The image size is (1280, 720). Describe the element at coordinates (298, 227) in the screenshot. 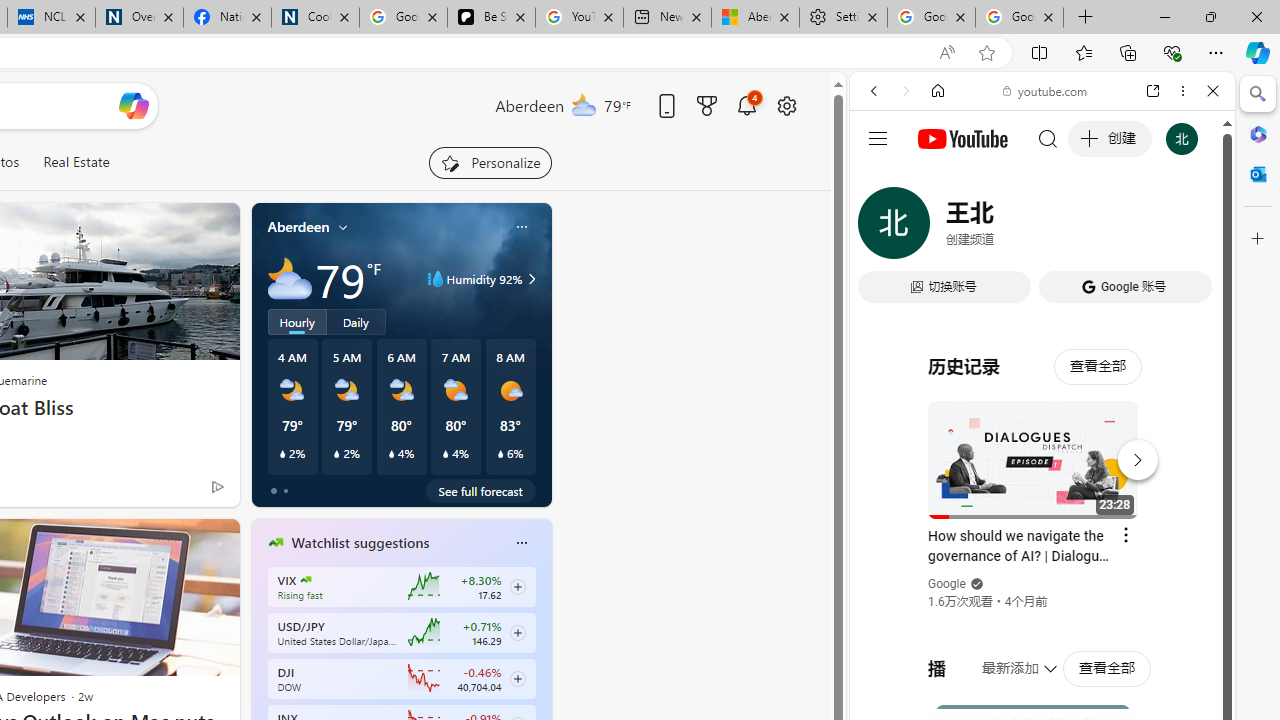

I see `Aberdeen` at that location.